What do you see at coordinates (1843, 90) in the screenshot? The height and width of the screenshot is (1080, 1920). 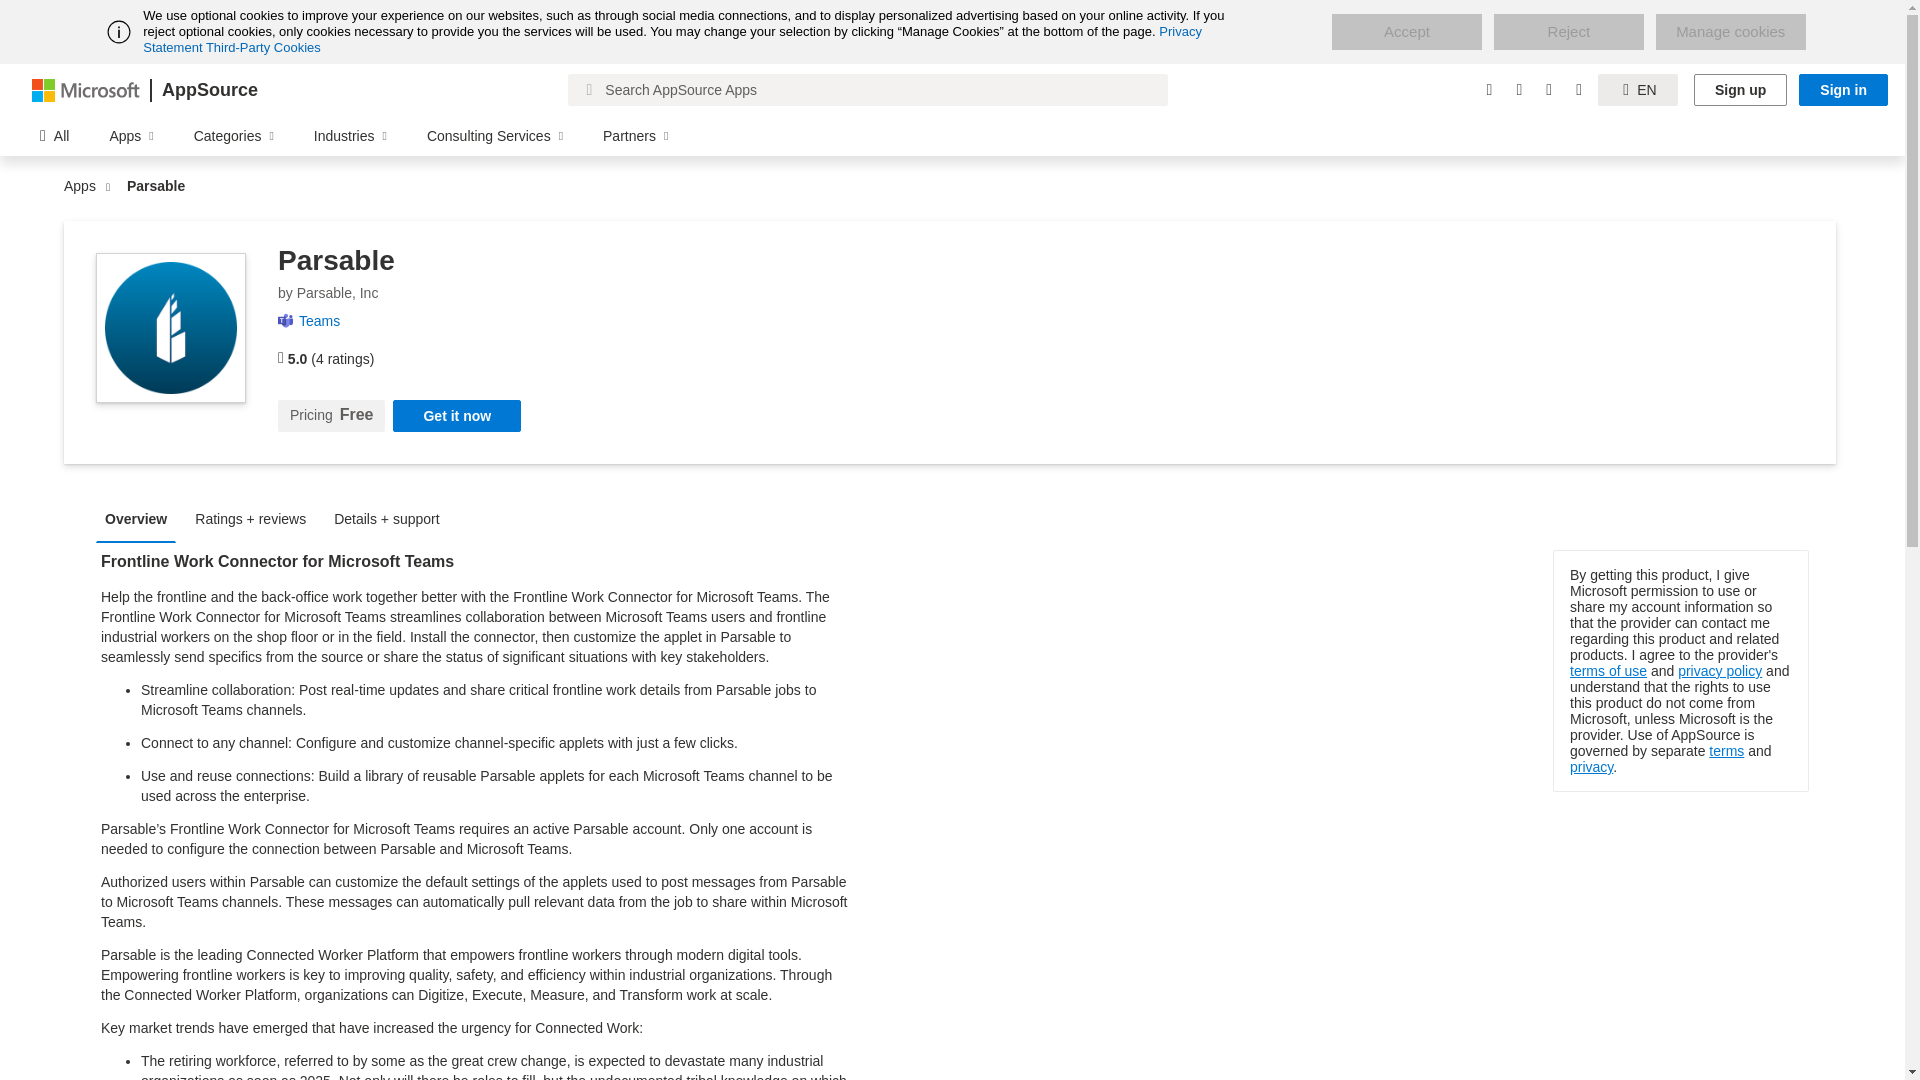 I see `Sign in` at bounding box center [1843, 90].